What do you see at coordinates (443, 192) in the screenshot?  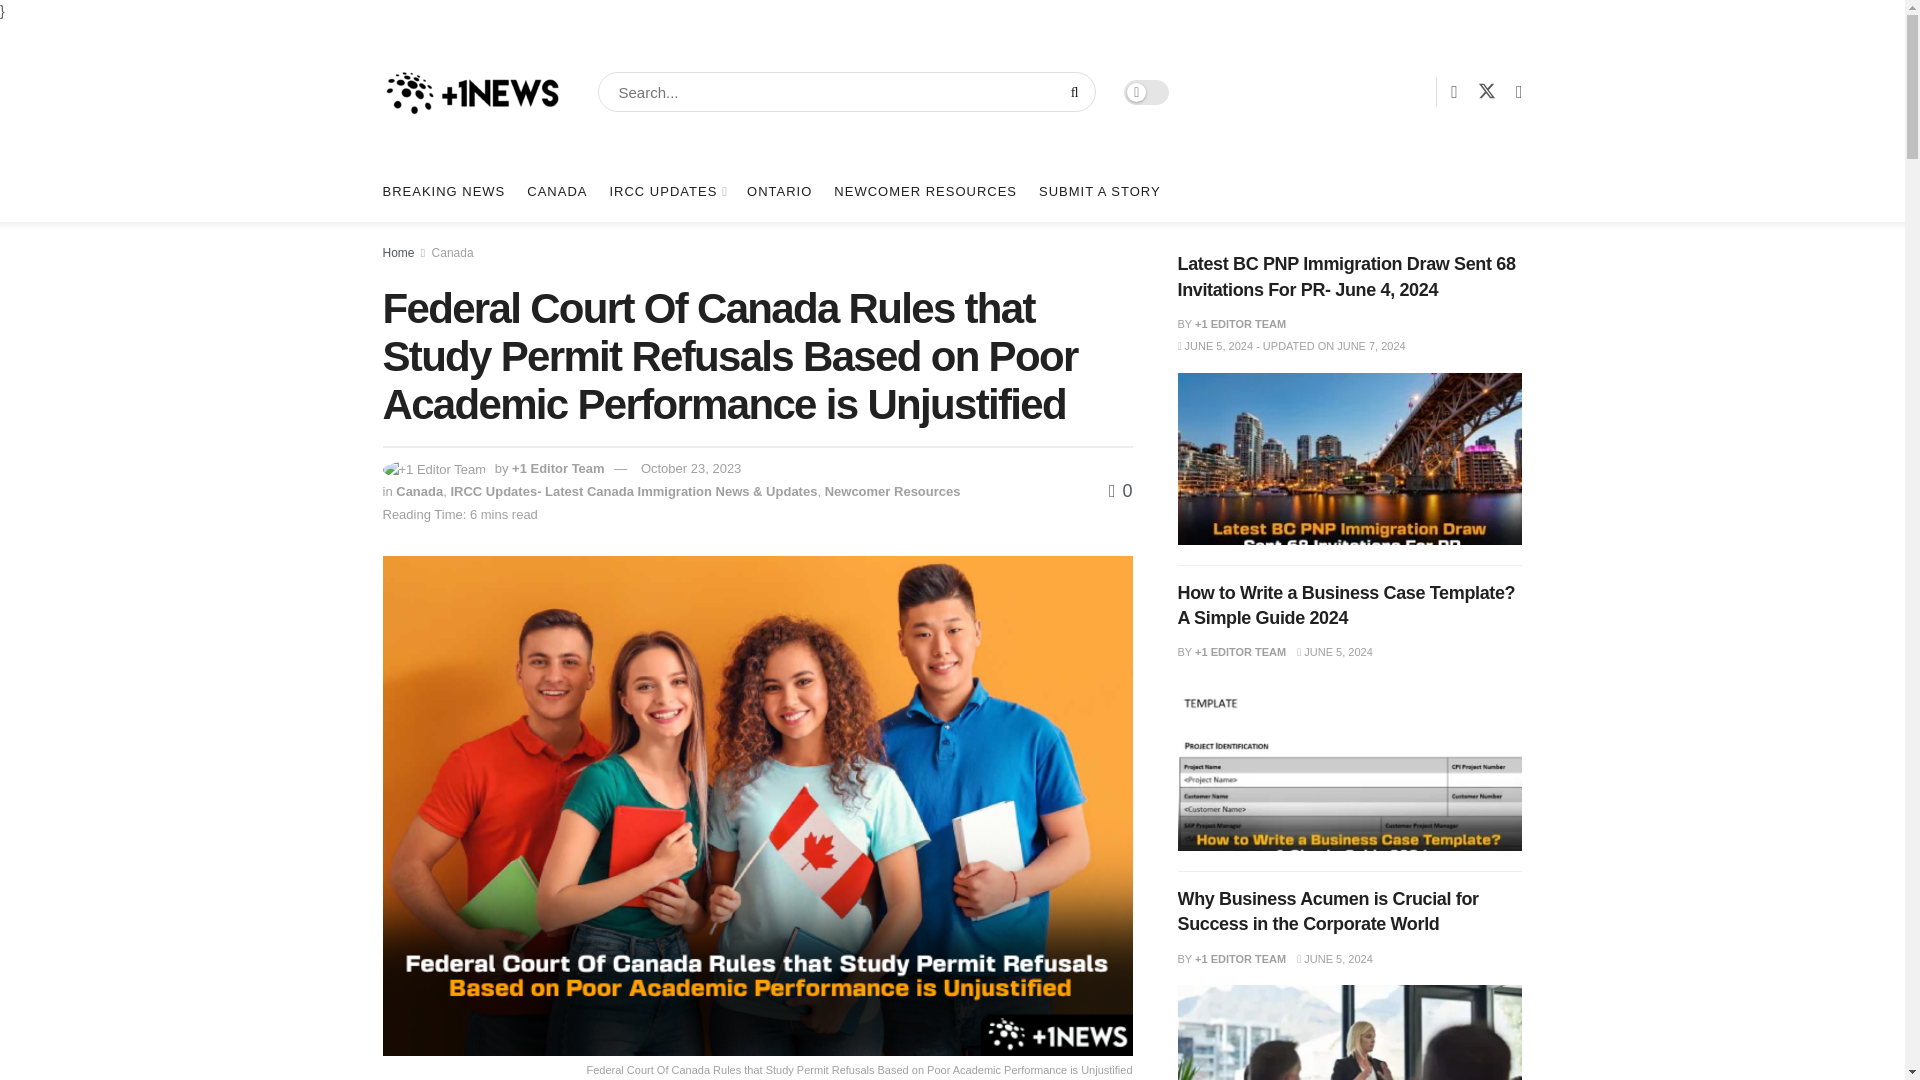 I see `BREAKING NEWS` at bounding box center [443, 192].